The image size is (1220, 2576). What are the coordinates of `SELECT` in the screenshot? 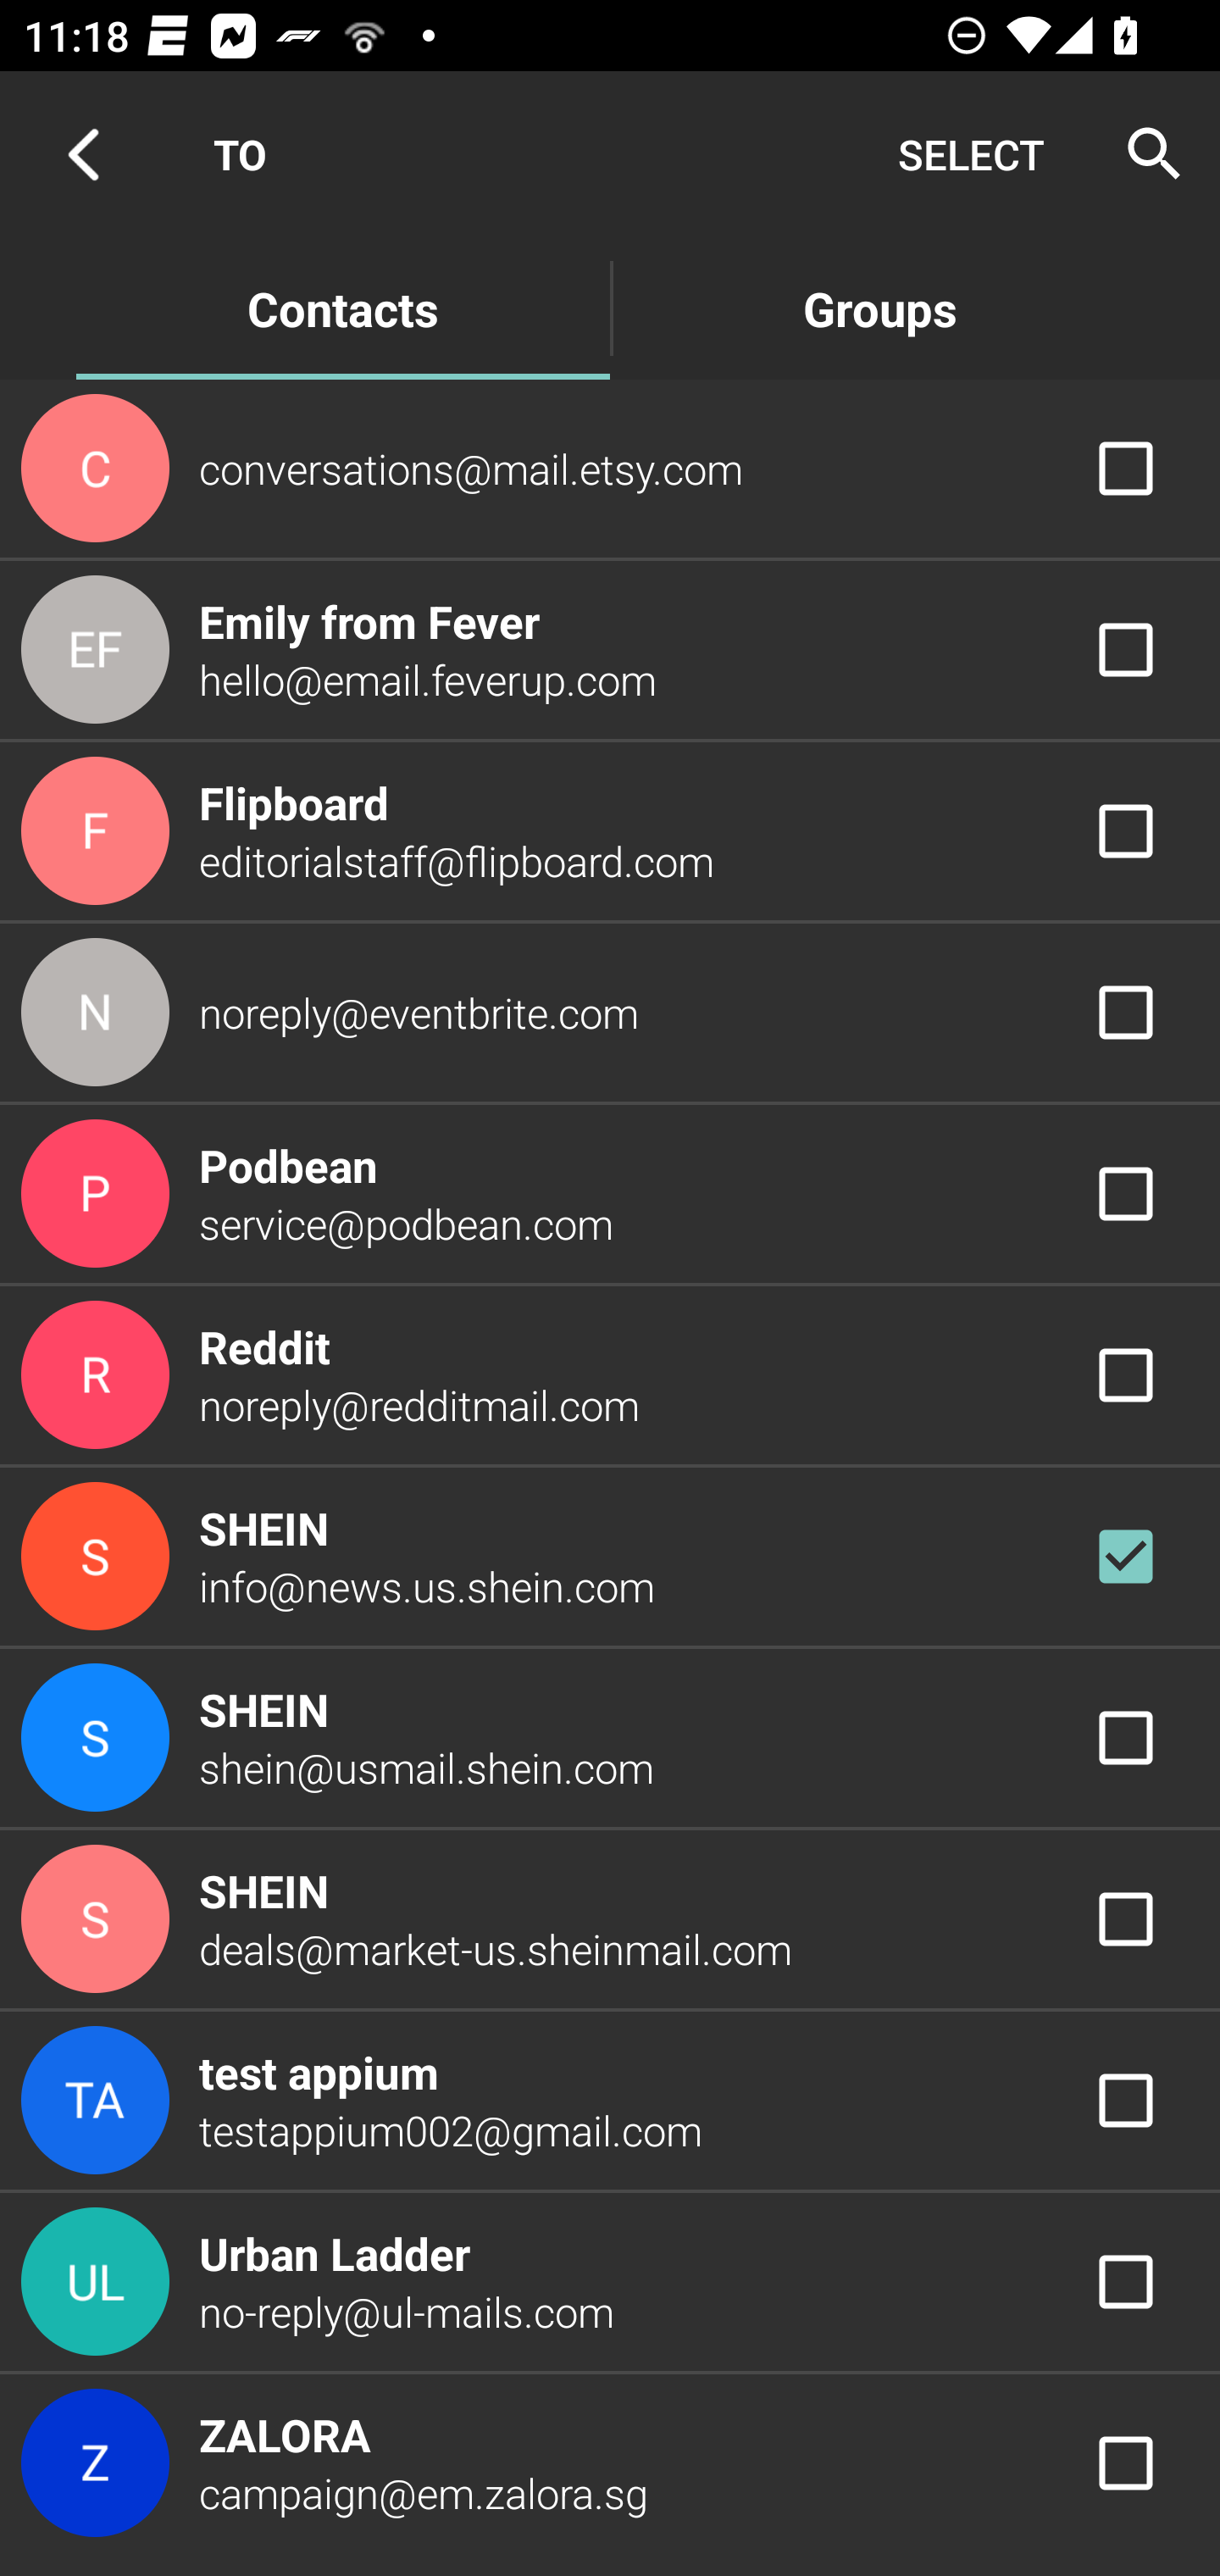 It's located at (971, 154).